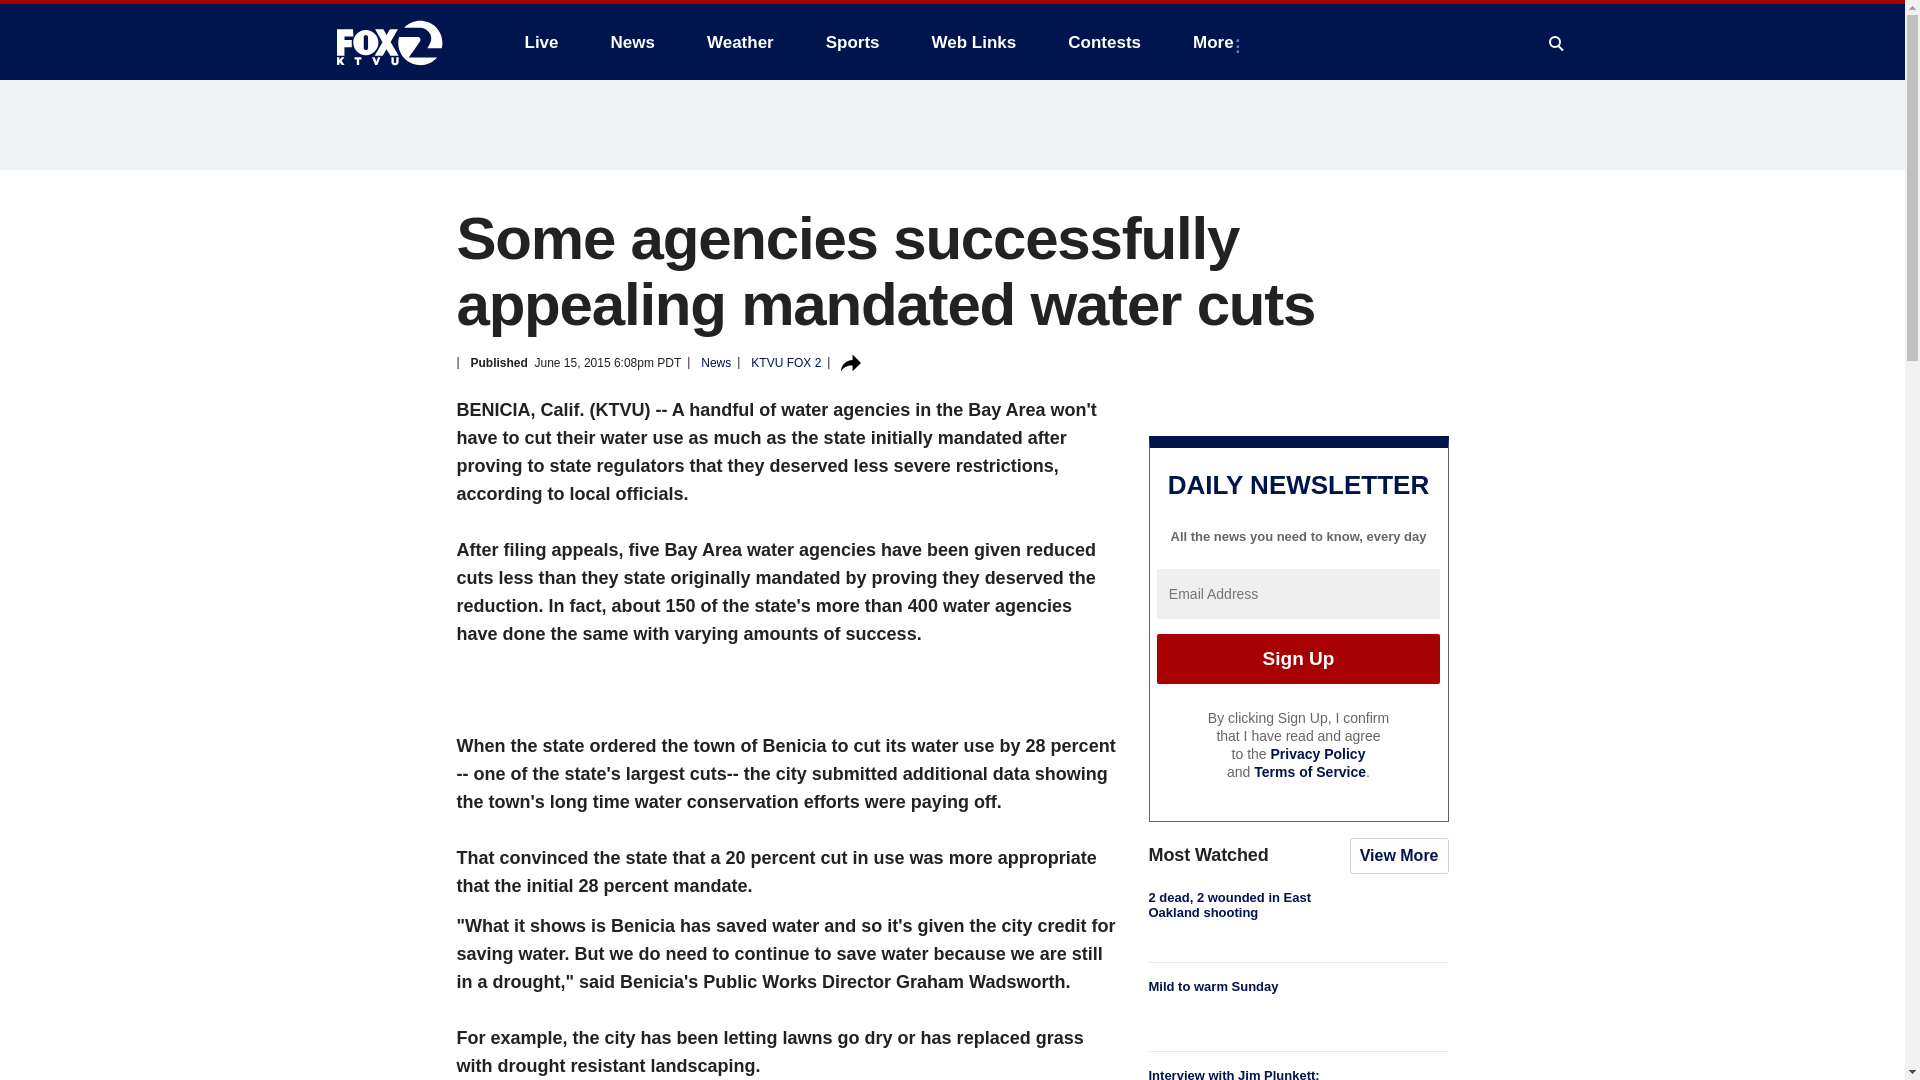 The image size is (1920, 1080). I want to click on Web Links, so click(974, 42).